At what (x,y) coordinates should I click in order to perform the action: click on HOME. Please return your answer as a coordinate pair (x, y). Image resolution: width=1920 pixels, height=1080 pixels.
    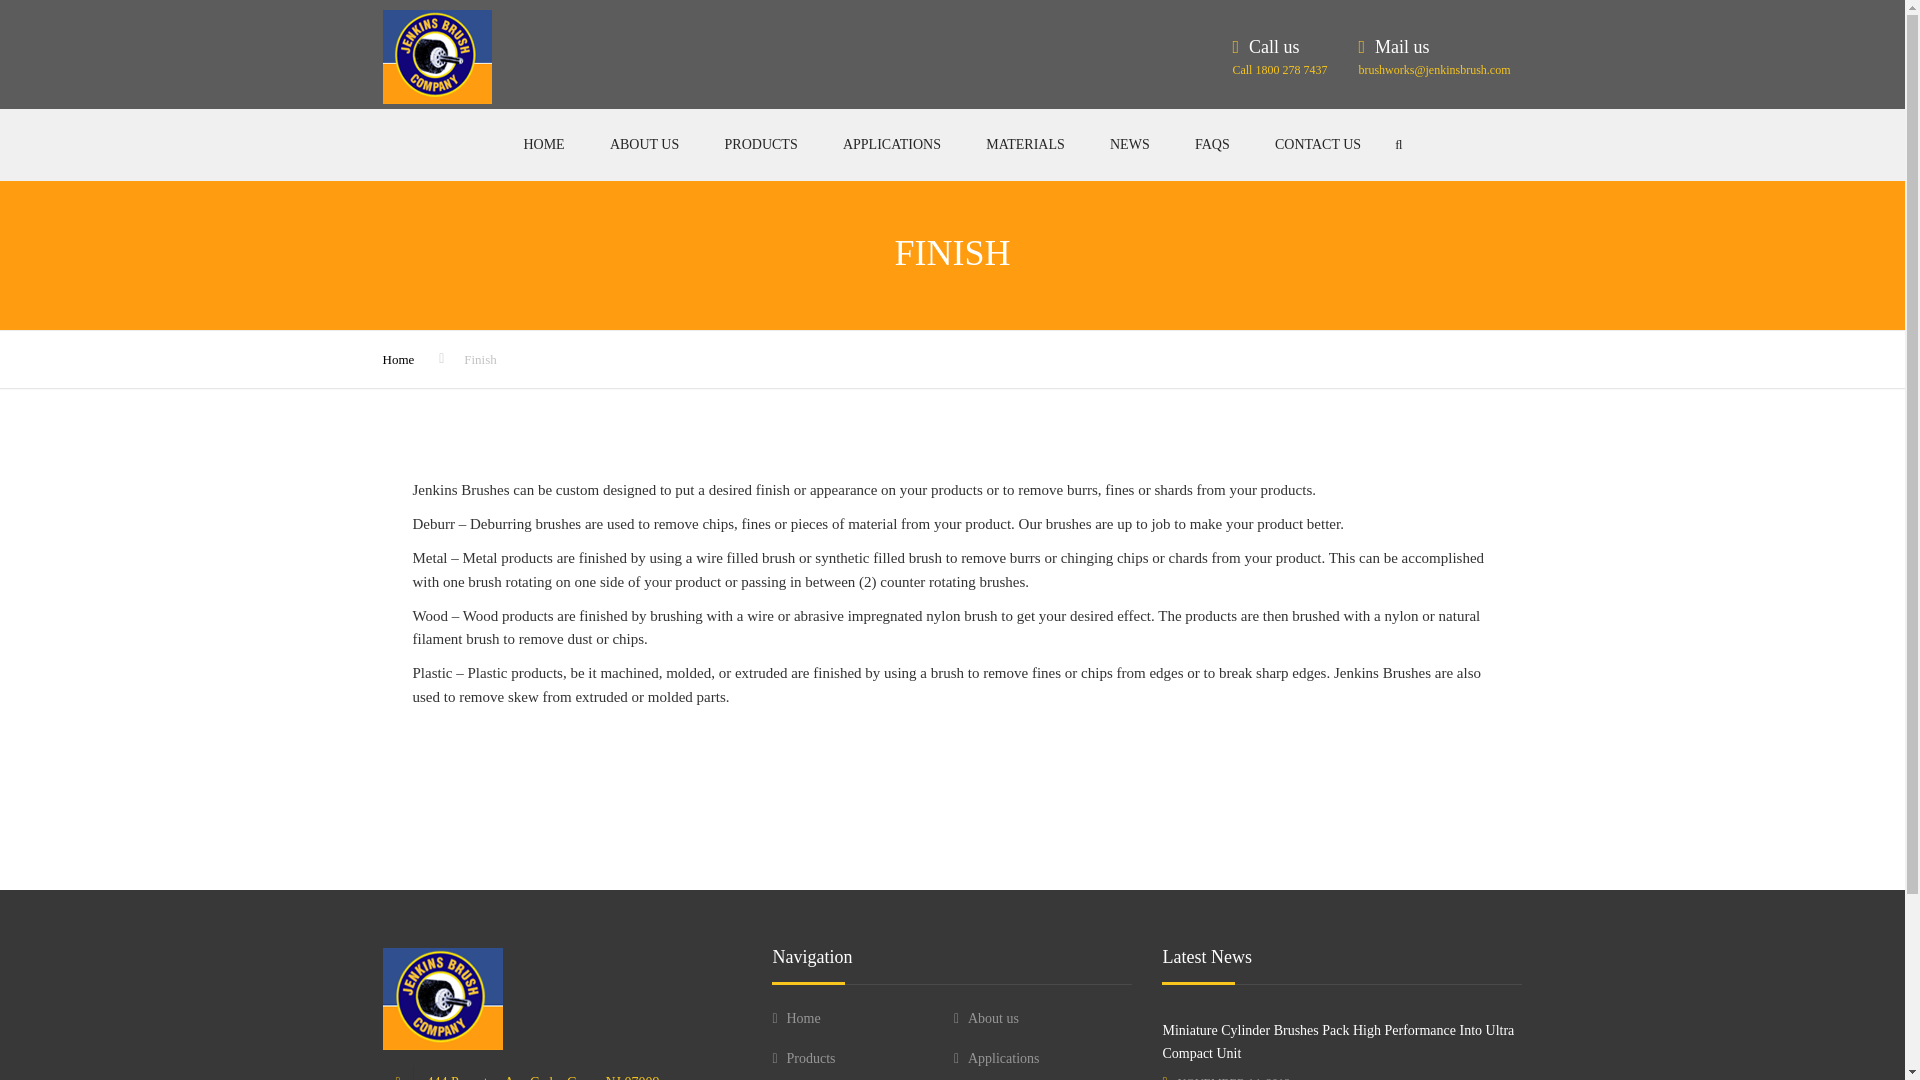
    Looking at the image, I should click on (543, 145).